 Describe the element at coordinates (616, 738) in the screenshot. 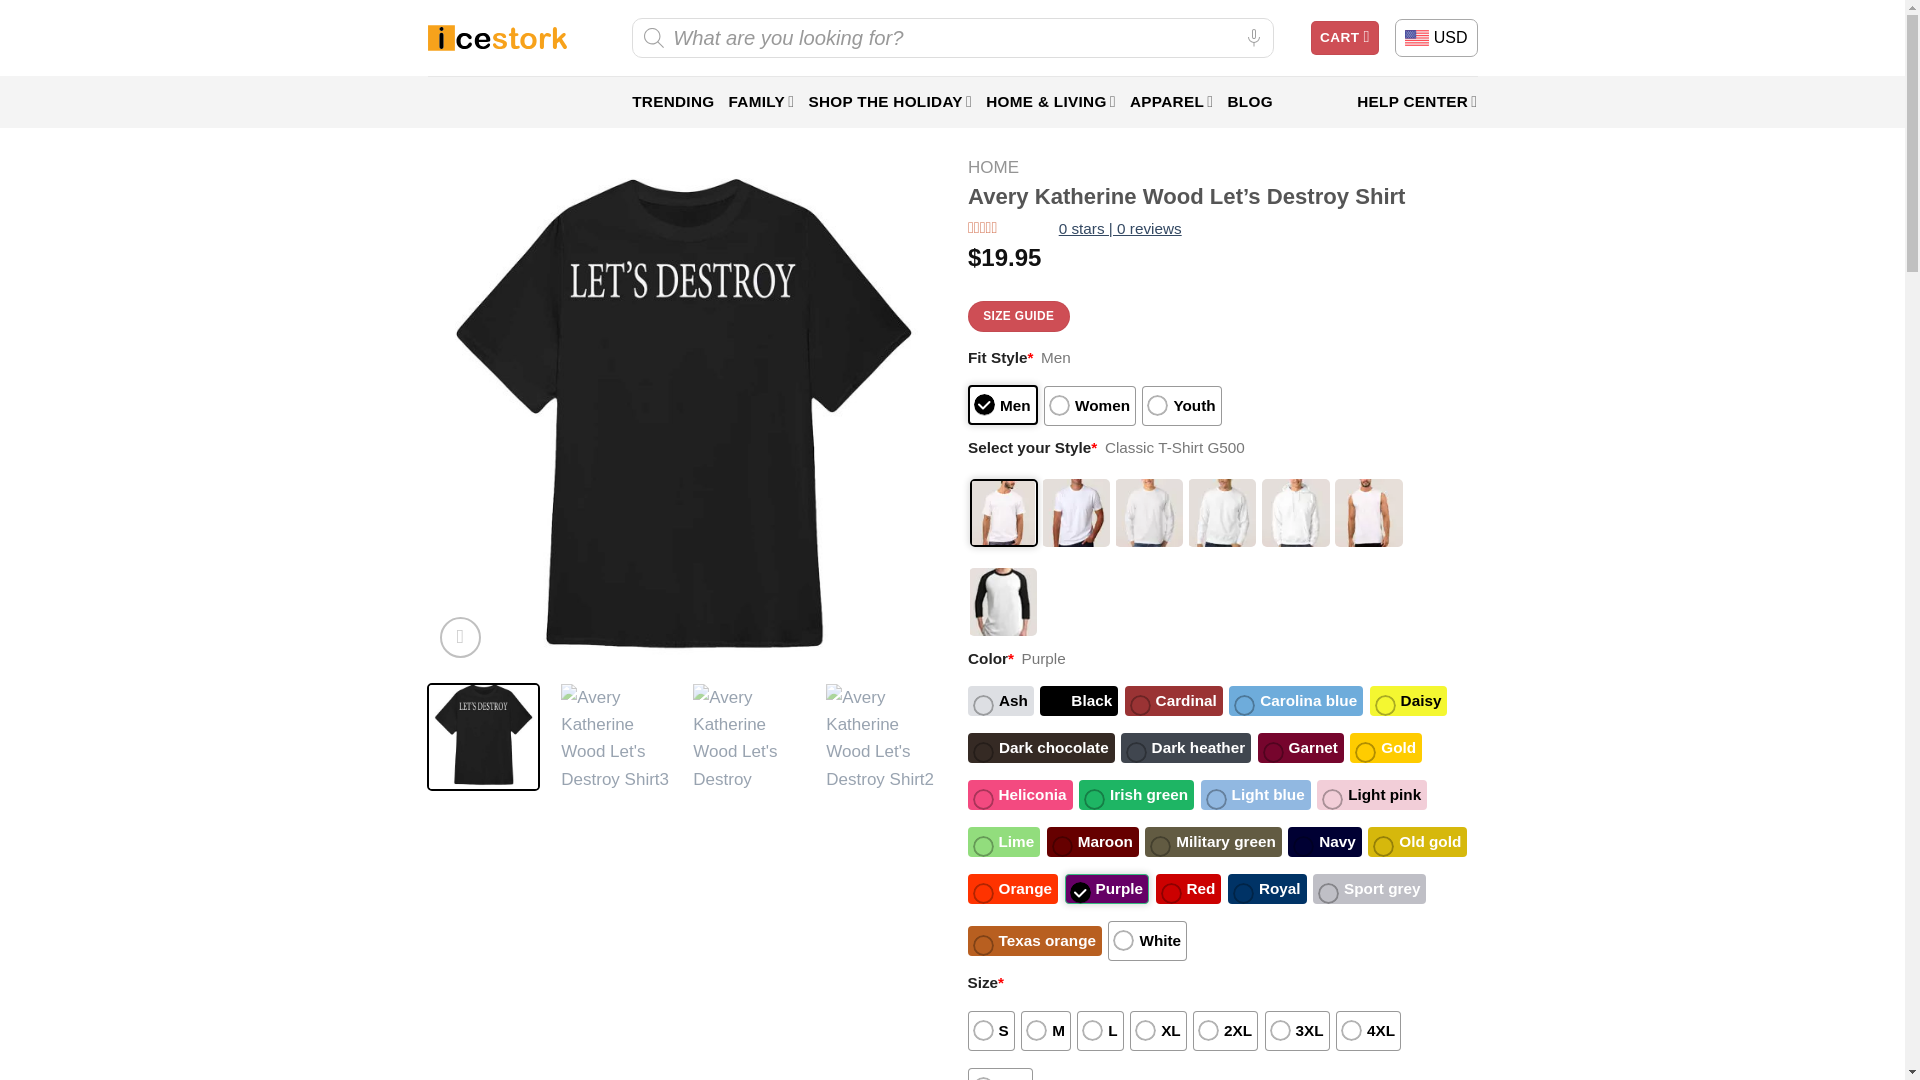

I see `Avery Katherine Wood Let's Destroy Shirt 1` at that location.